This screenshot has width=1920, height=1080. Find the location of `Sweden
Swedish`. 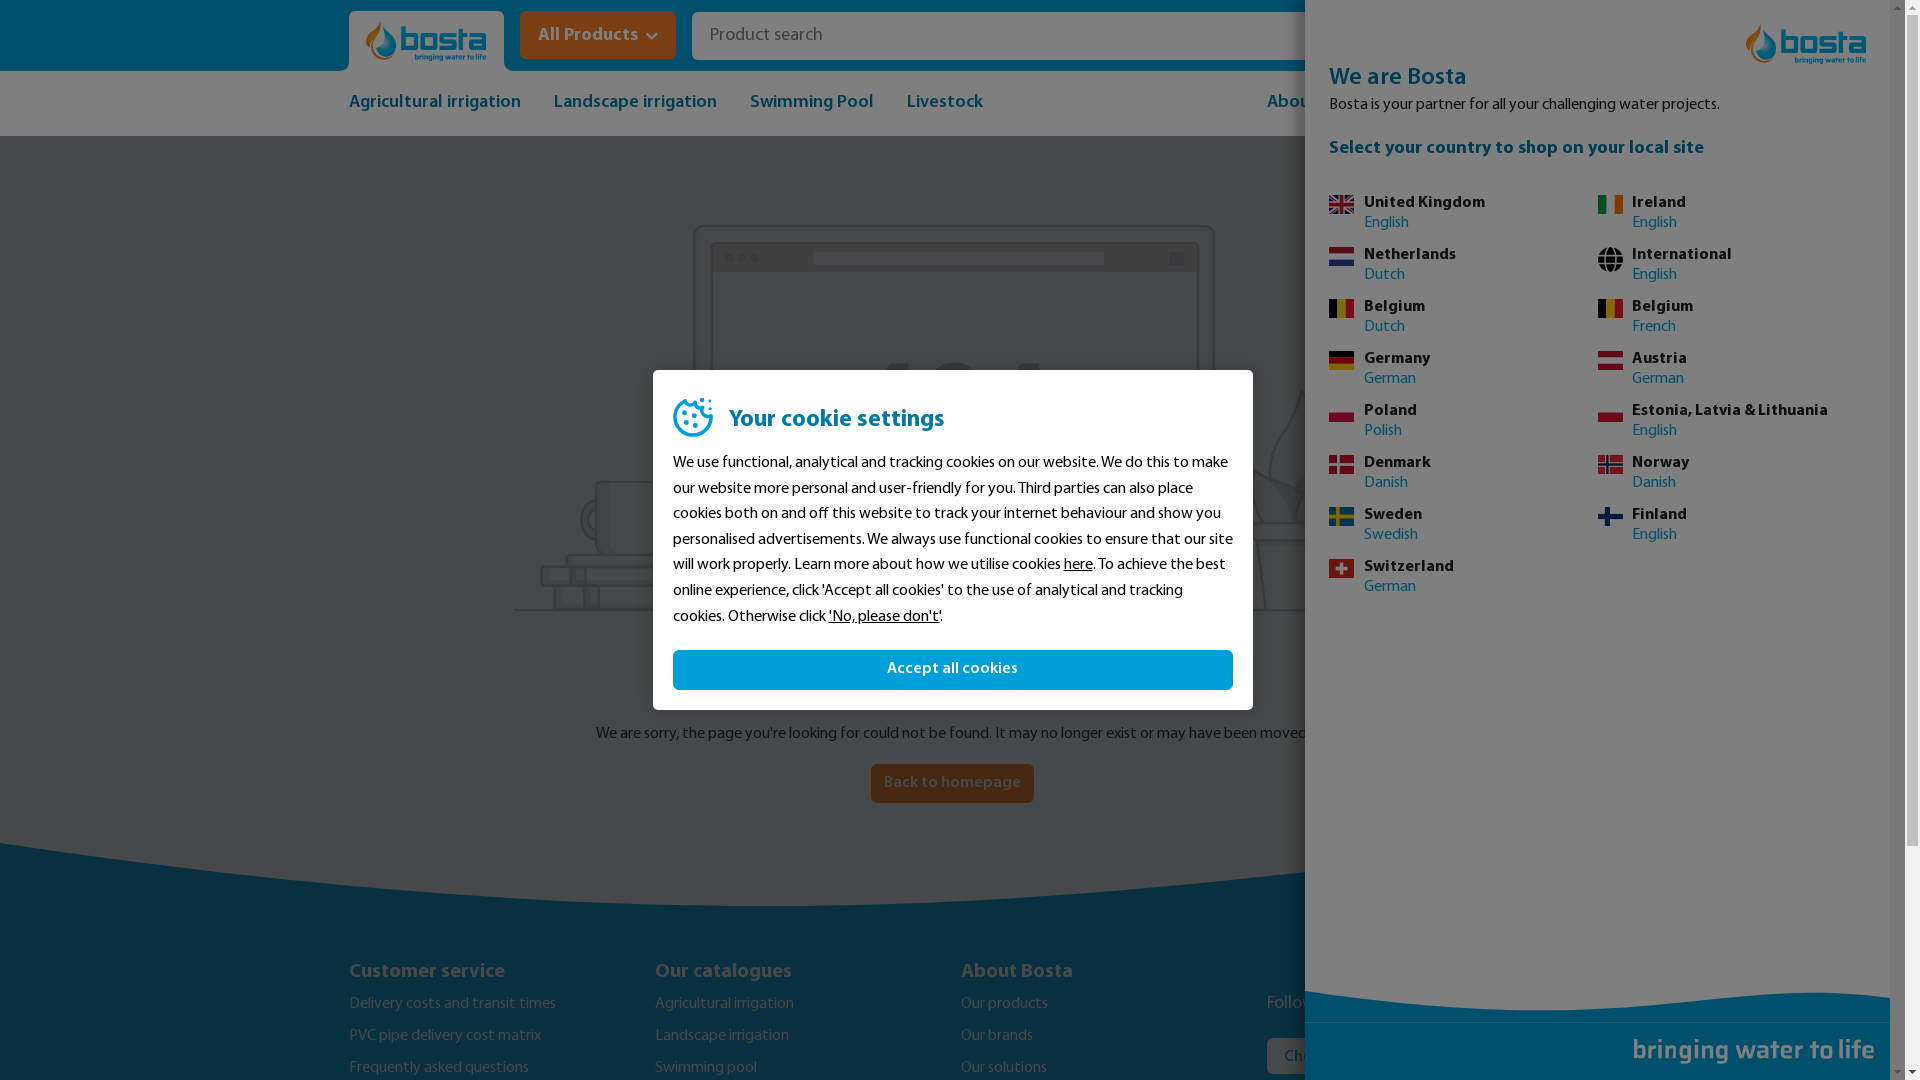

Sweden
Swedish is located at coordinates (1464, 525).